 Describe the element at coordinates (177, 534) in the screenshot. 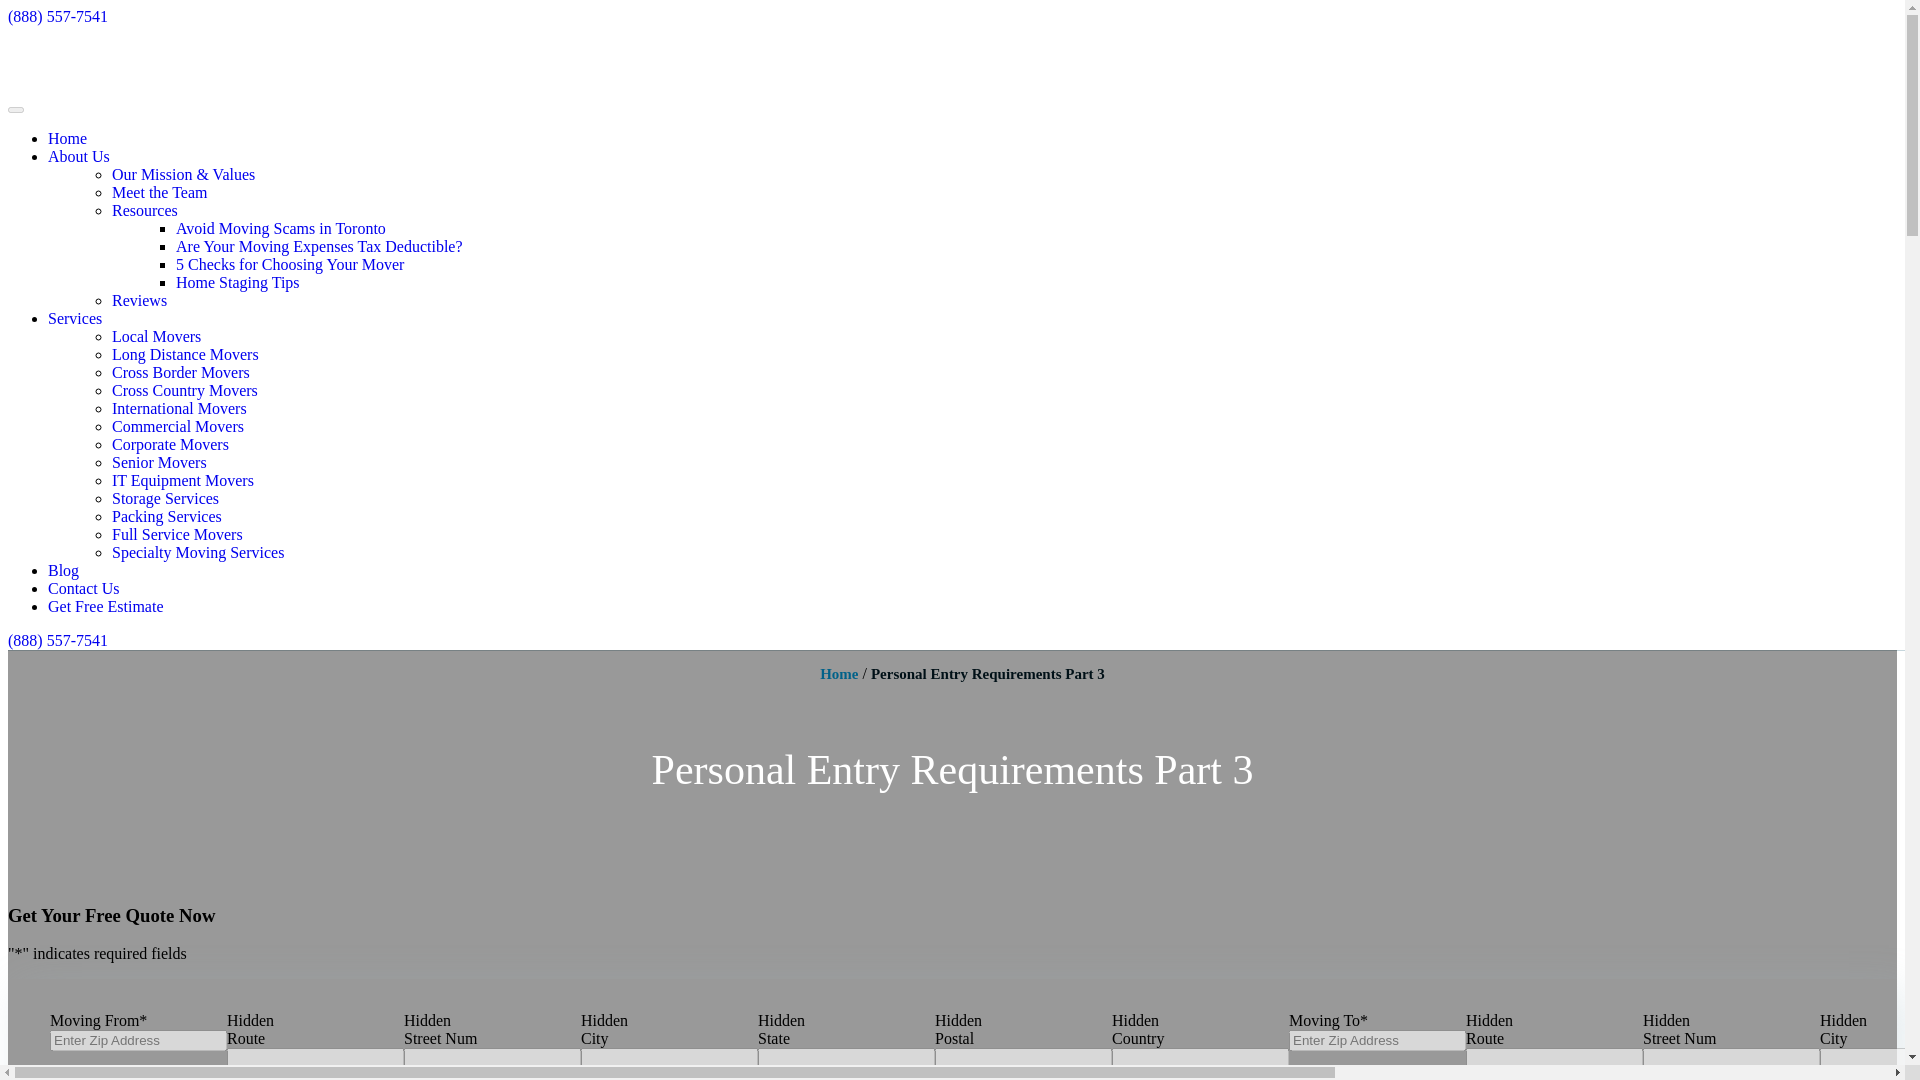

I see `Full Service Movers` at that location.